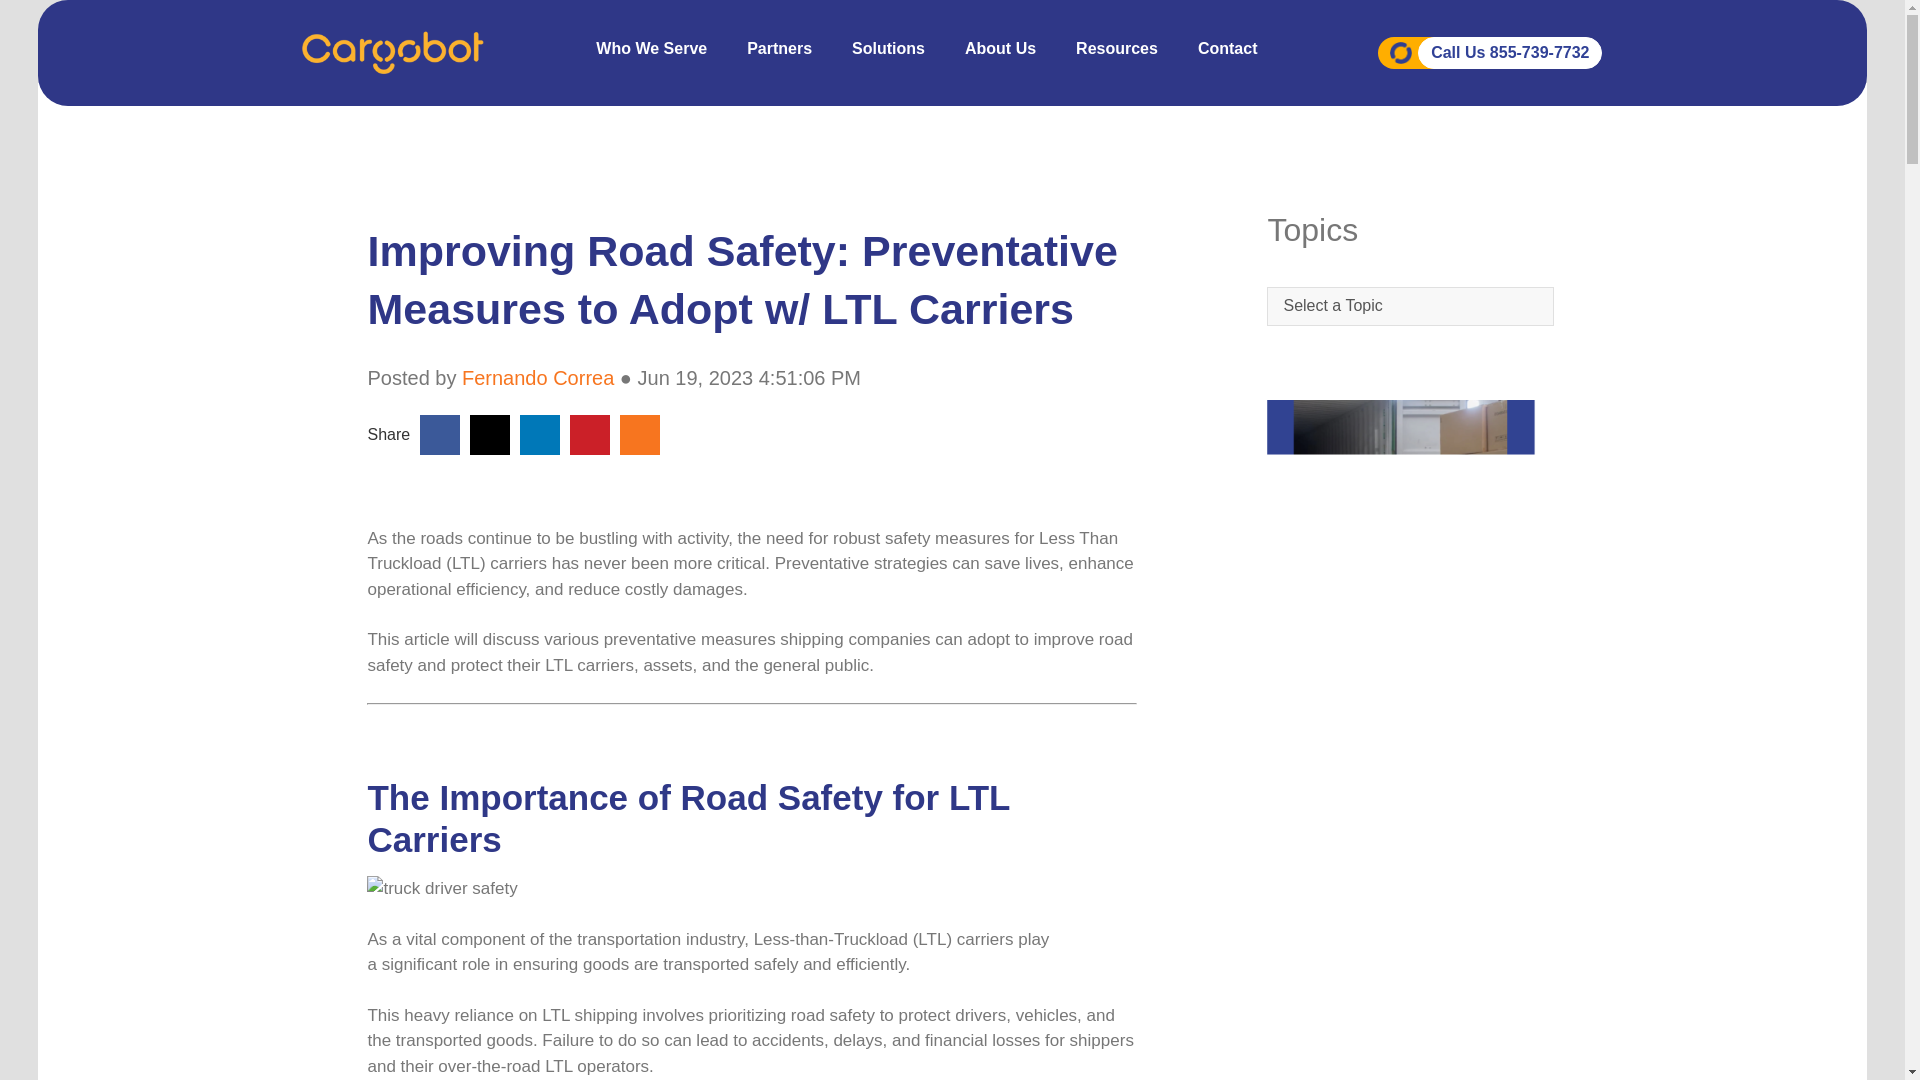  What do you see at coordinates (539, 434) in the screenshot?
I see `Share on Linkedin` at bounding box center [539, 434].